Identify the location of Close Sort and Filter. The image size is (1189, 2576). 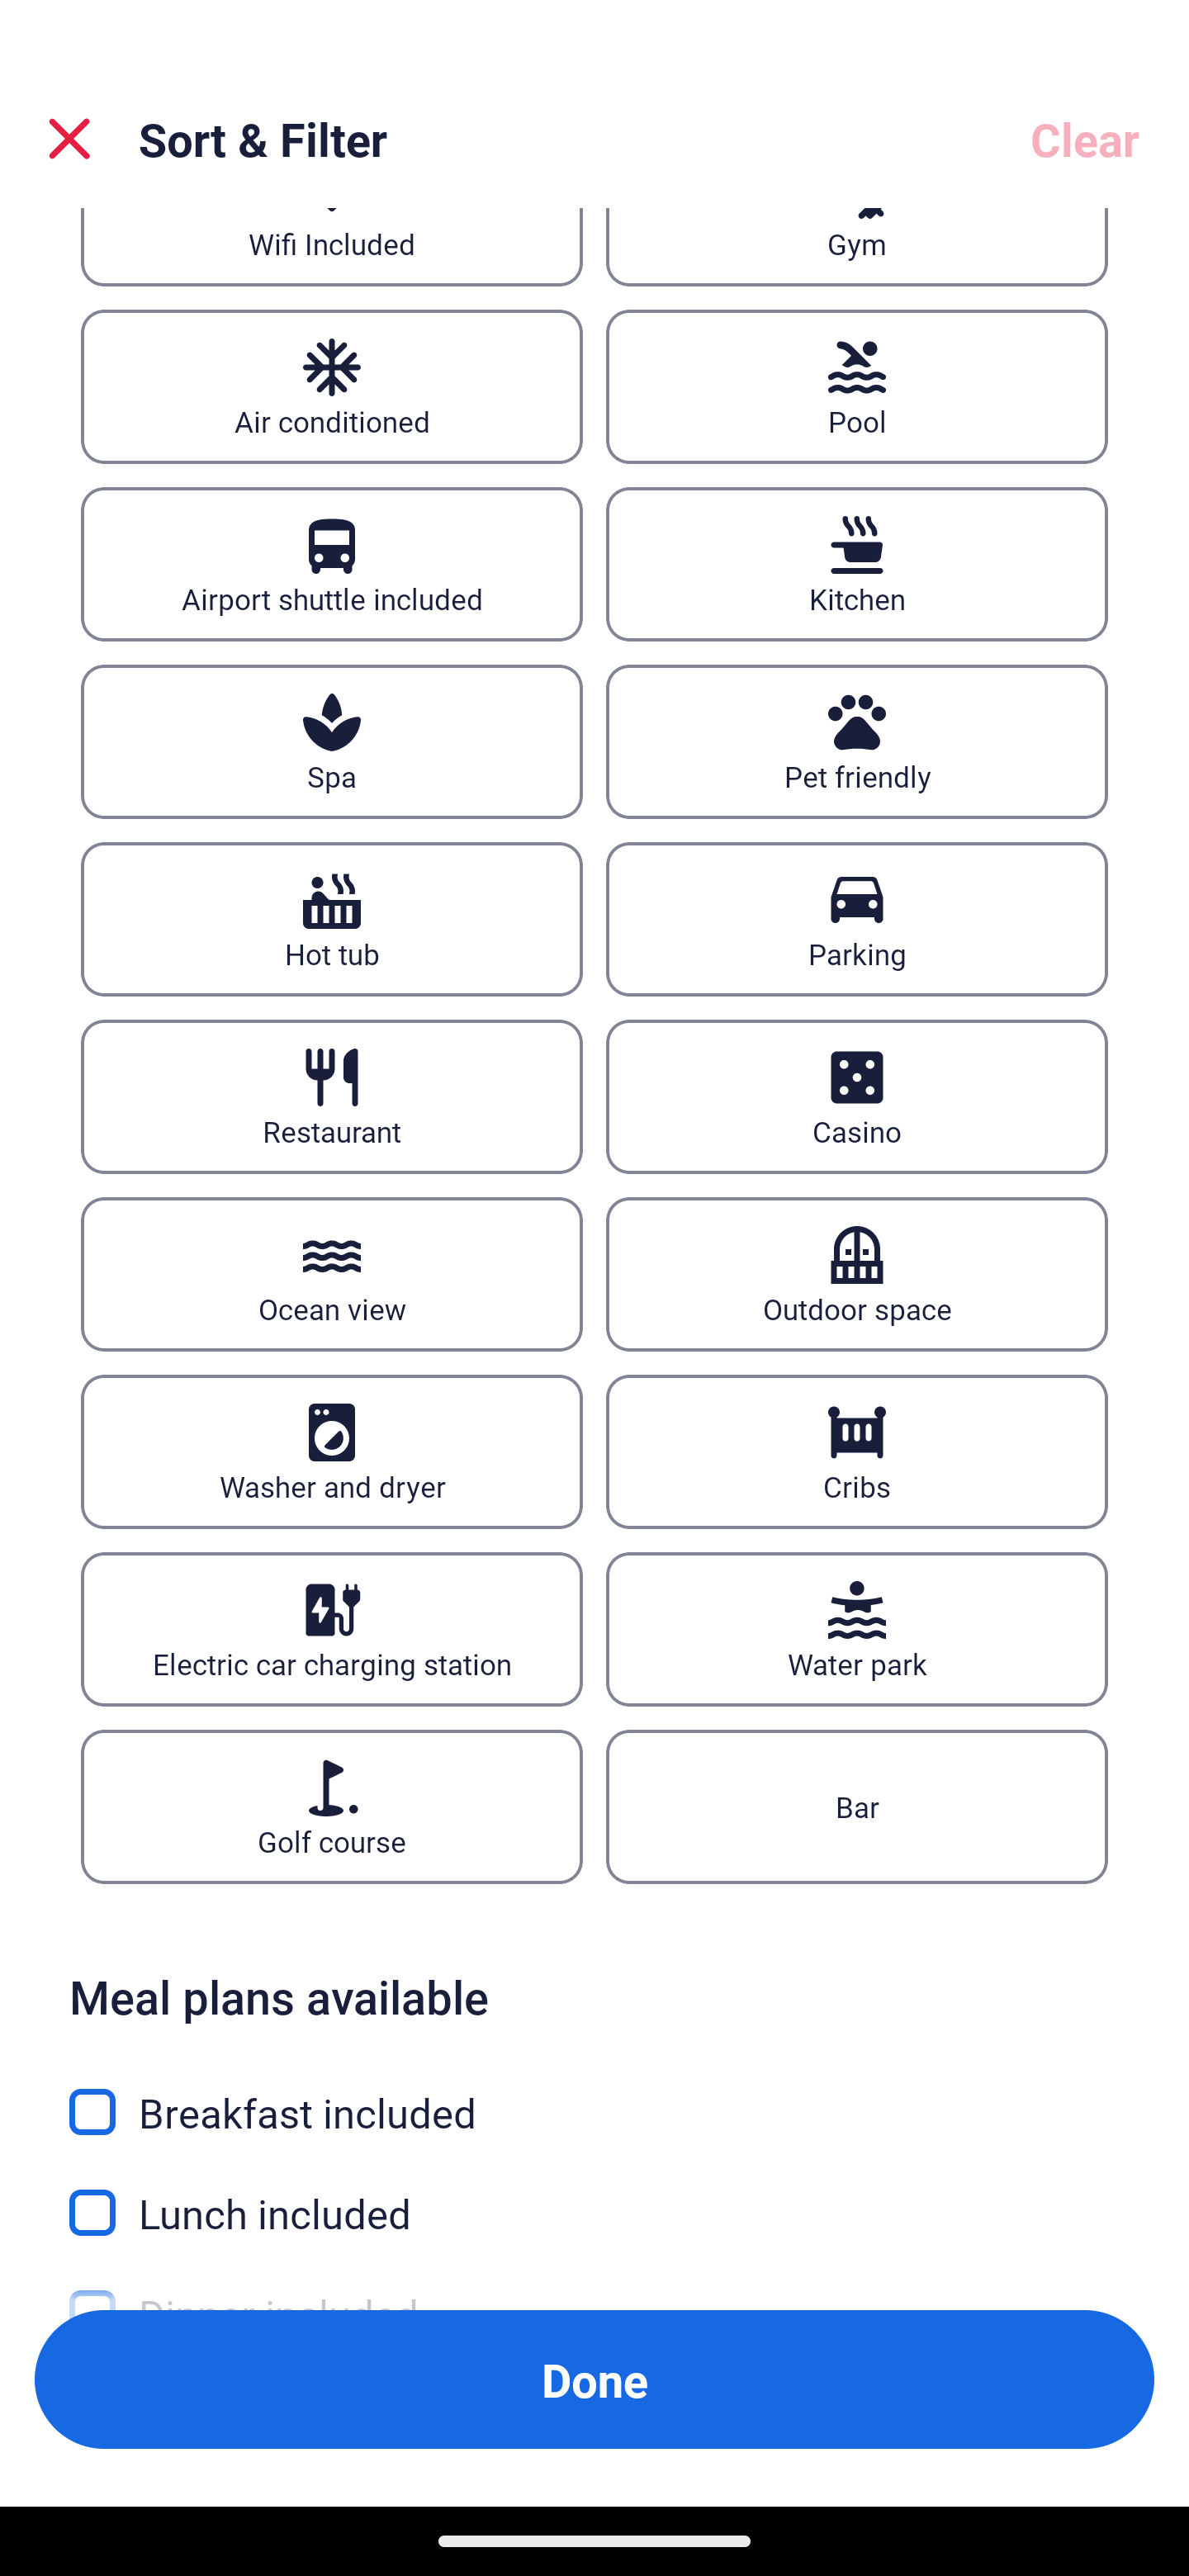
(69, 139).